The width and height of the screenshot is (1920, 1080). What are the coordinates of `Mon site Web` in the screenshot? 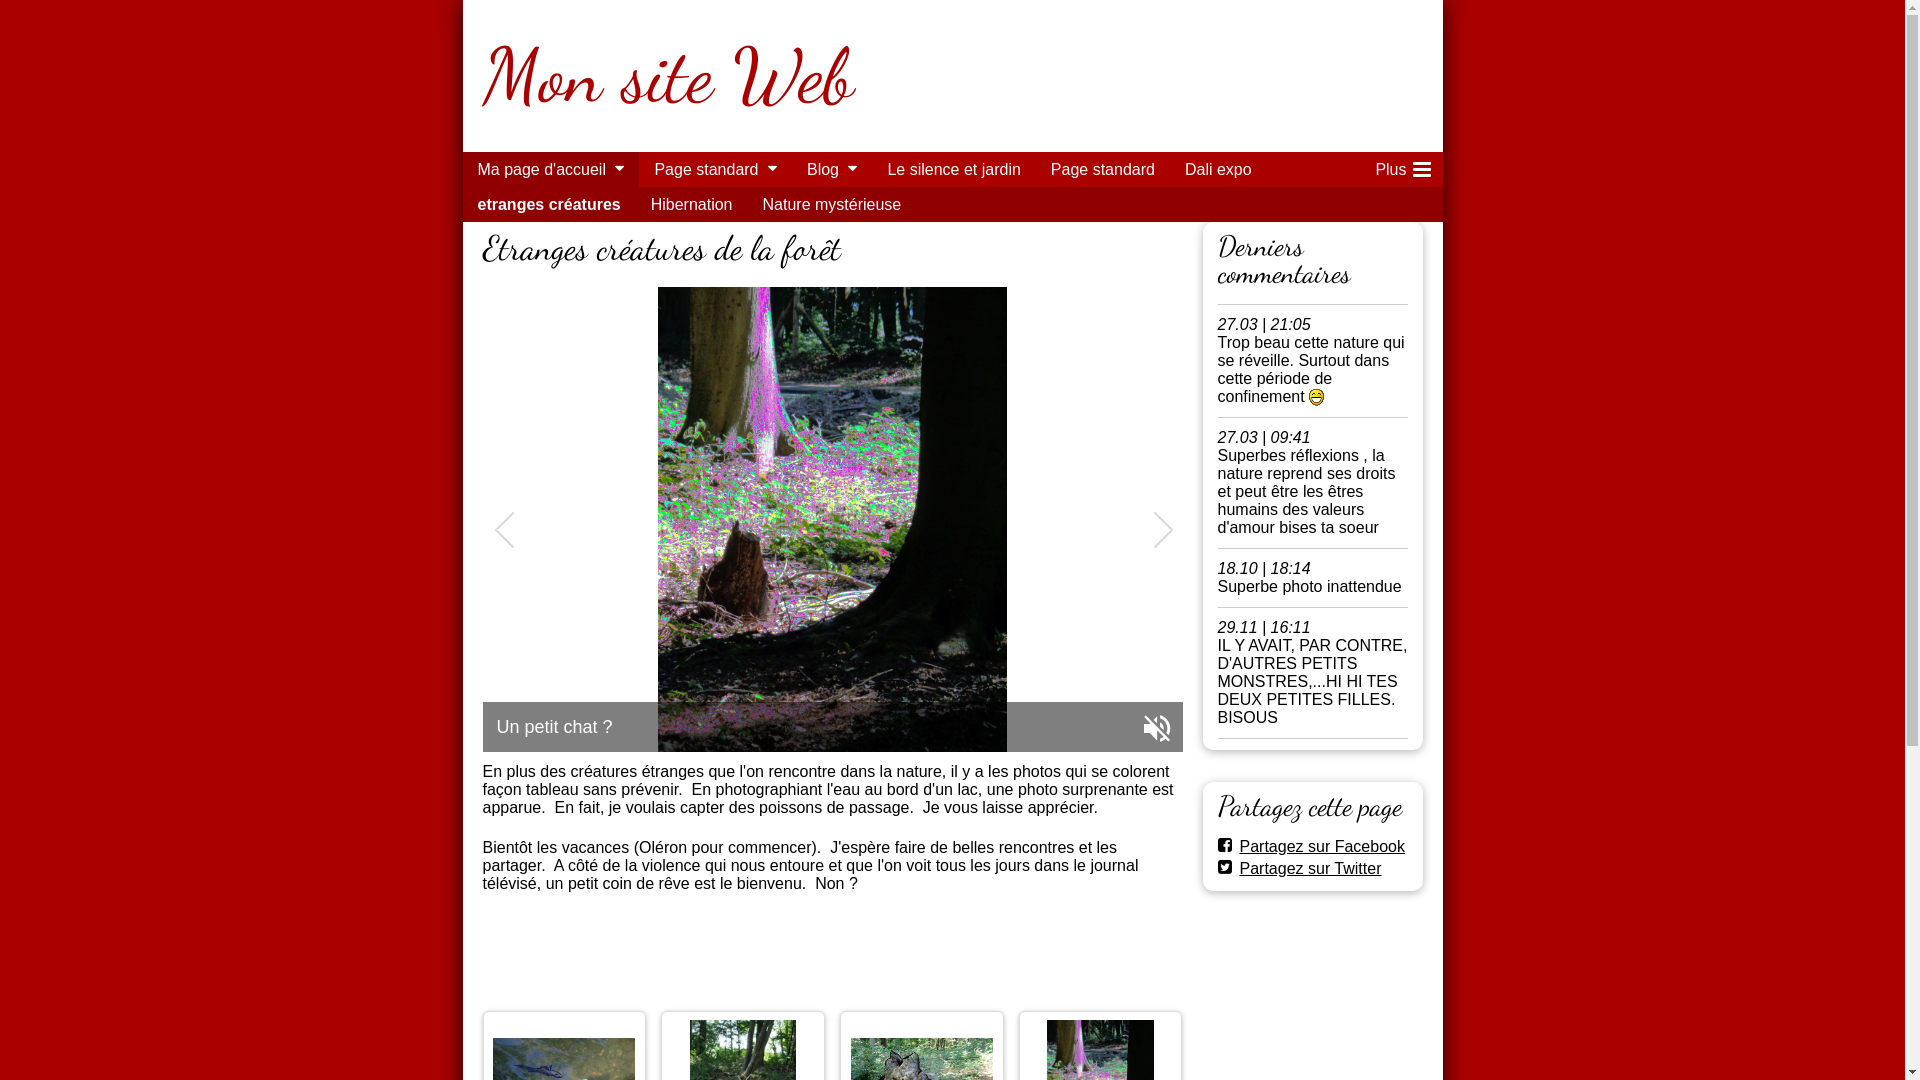 It's located at (668, 76).